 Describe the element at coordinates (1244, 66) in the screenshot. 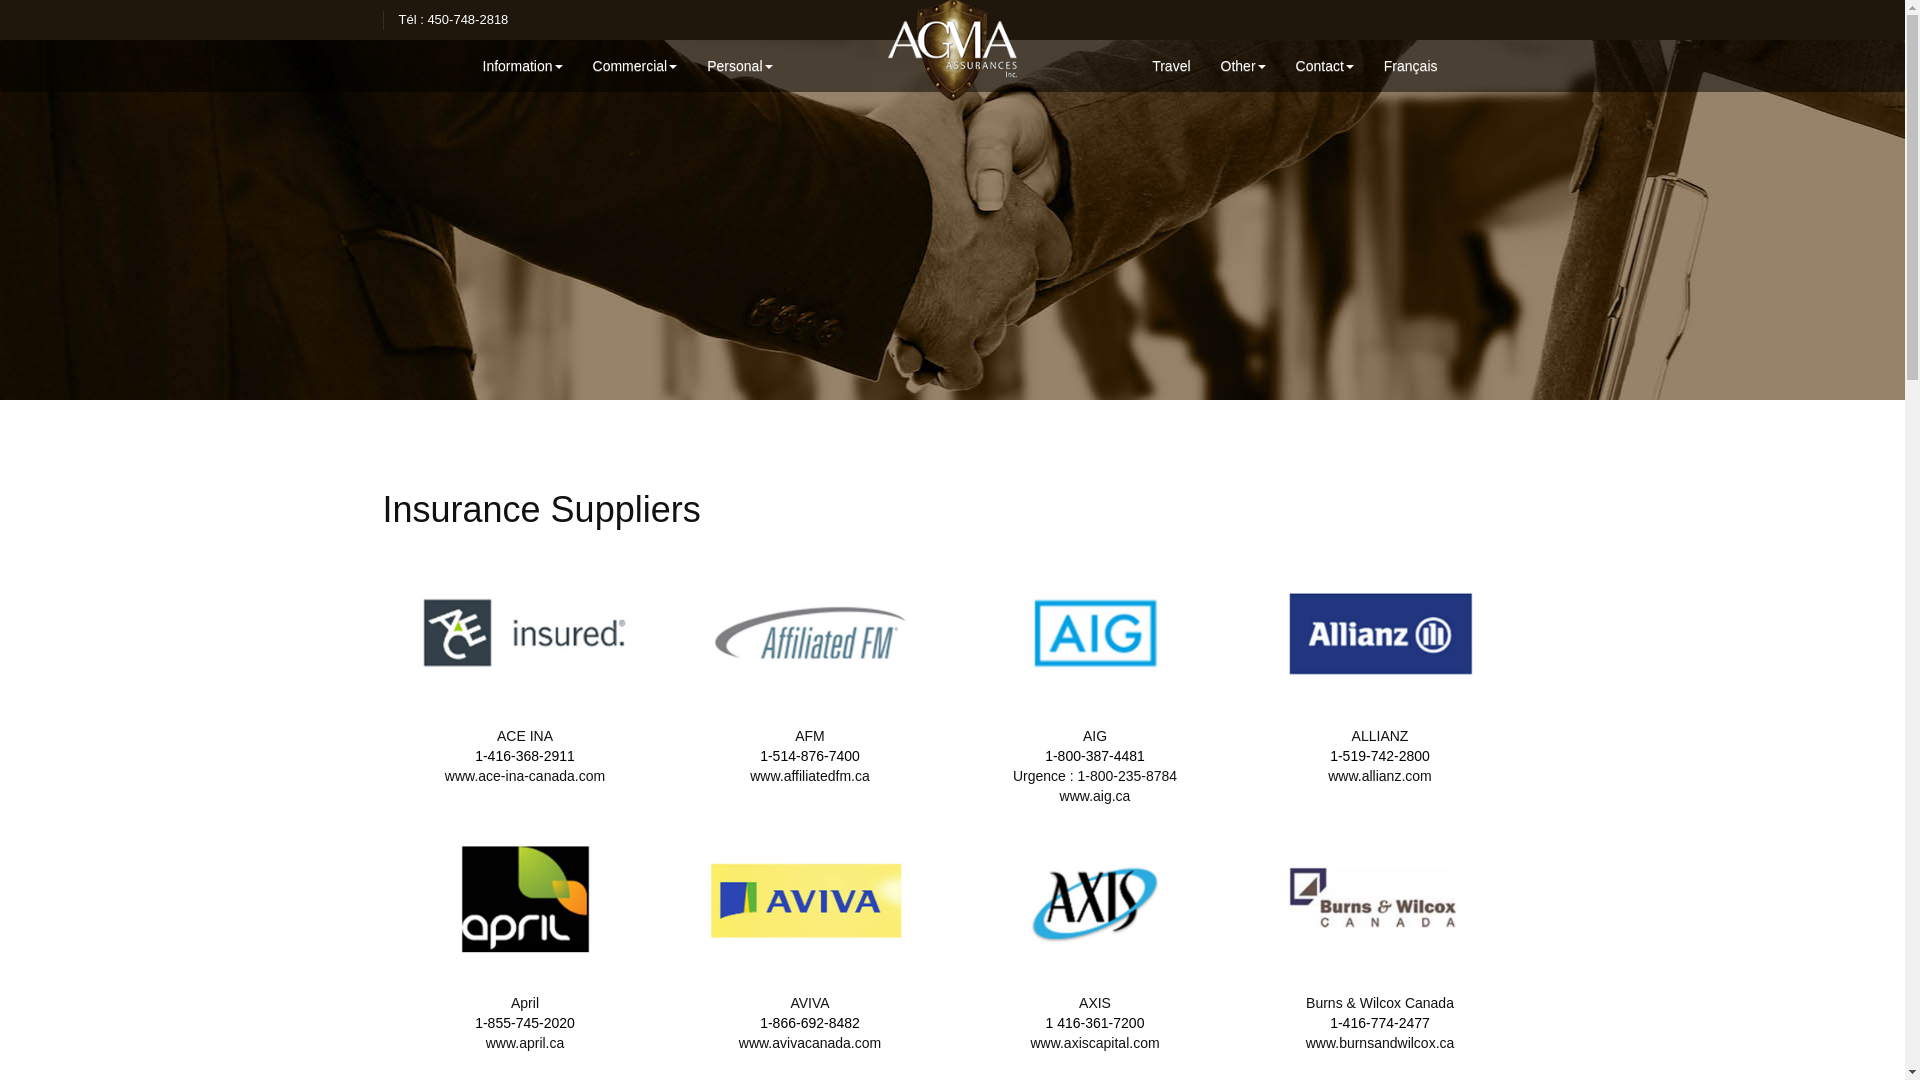

I see `Other` at that location.